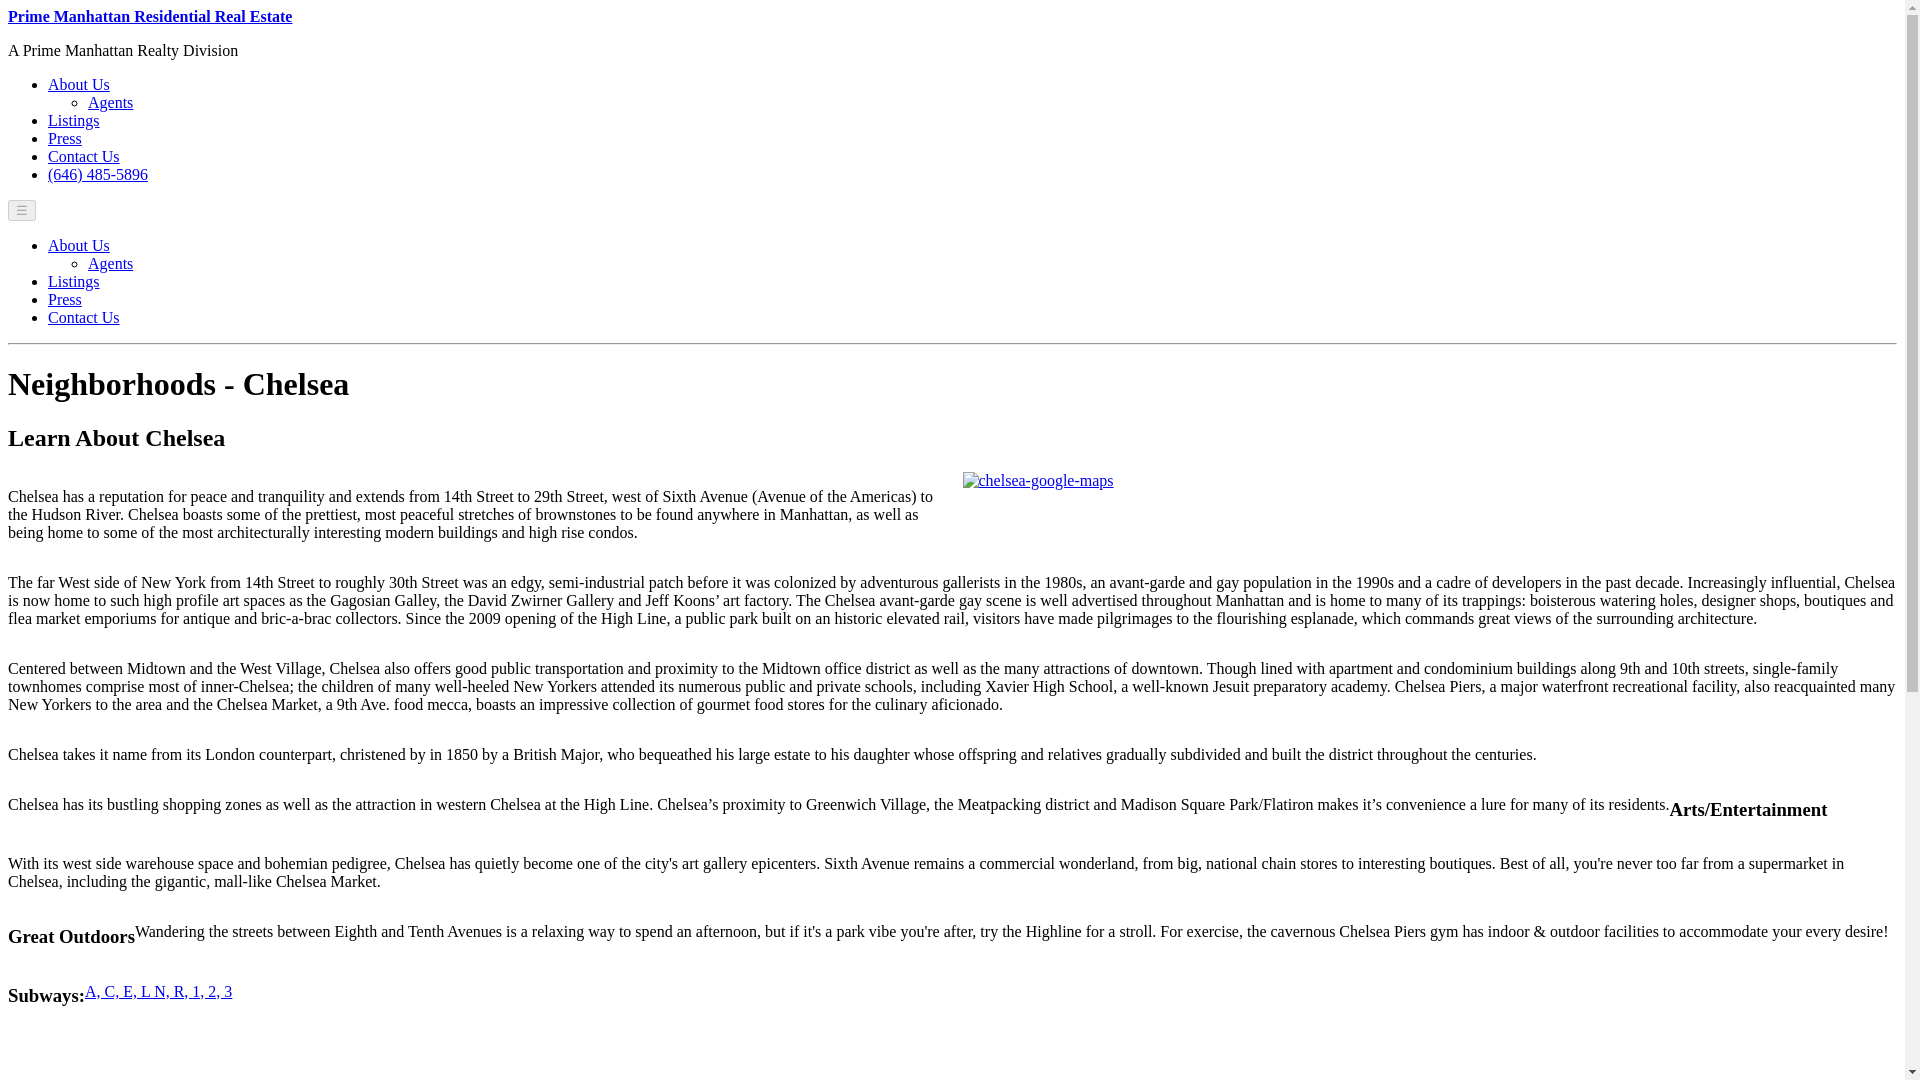  I want to click on chelsea, so click(1037, 480).